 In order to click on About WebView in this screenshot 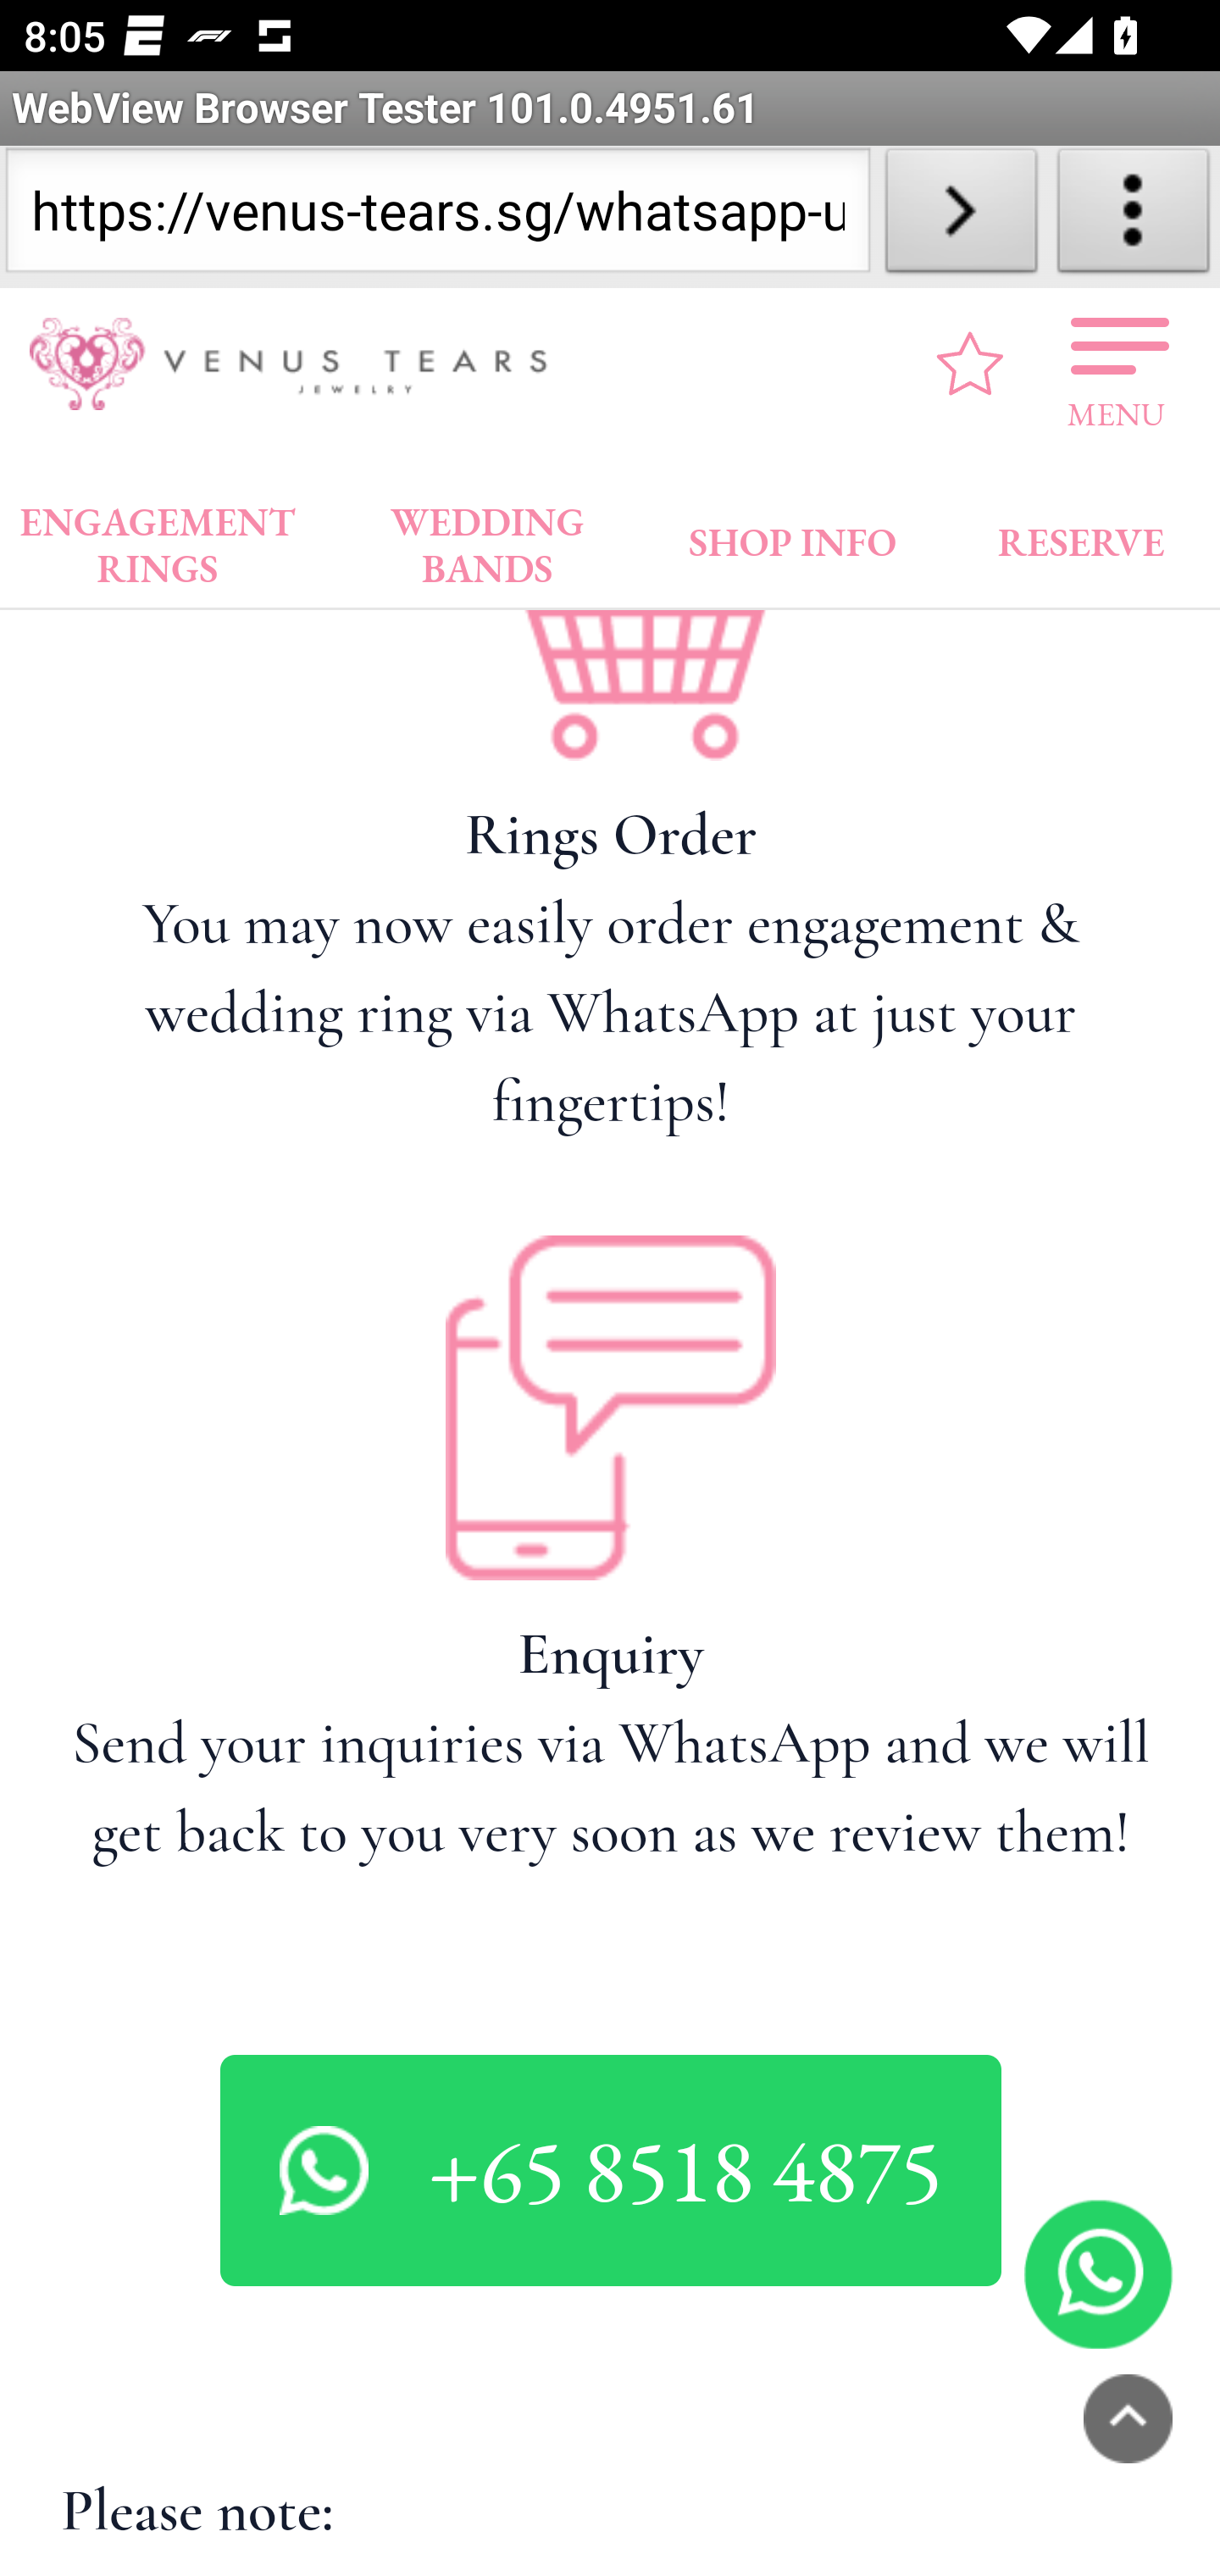, I will do `click(1134, 217)`.